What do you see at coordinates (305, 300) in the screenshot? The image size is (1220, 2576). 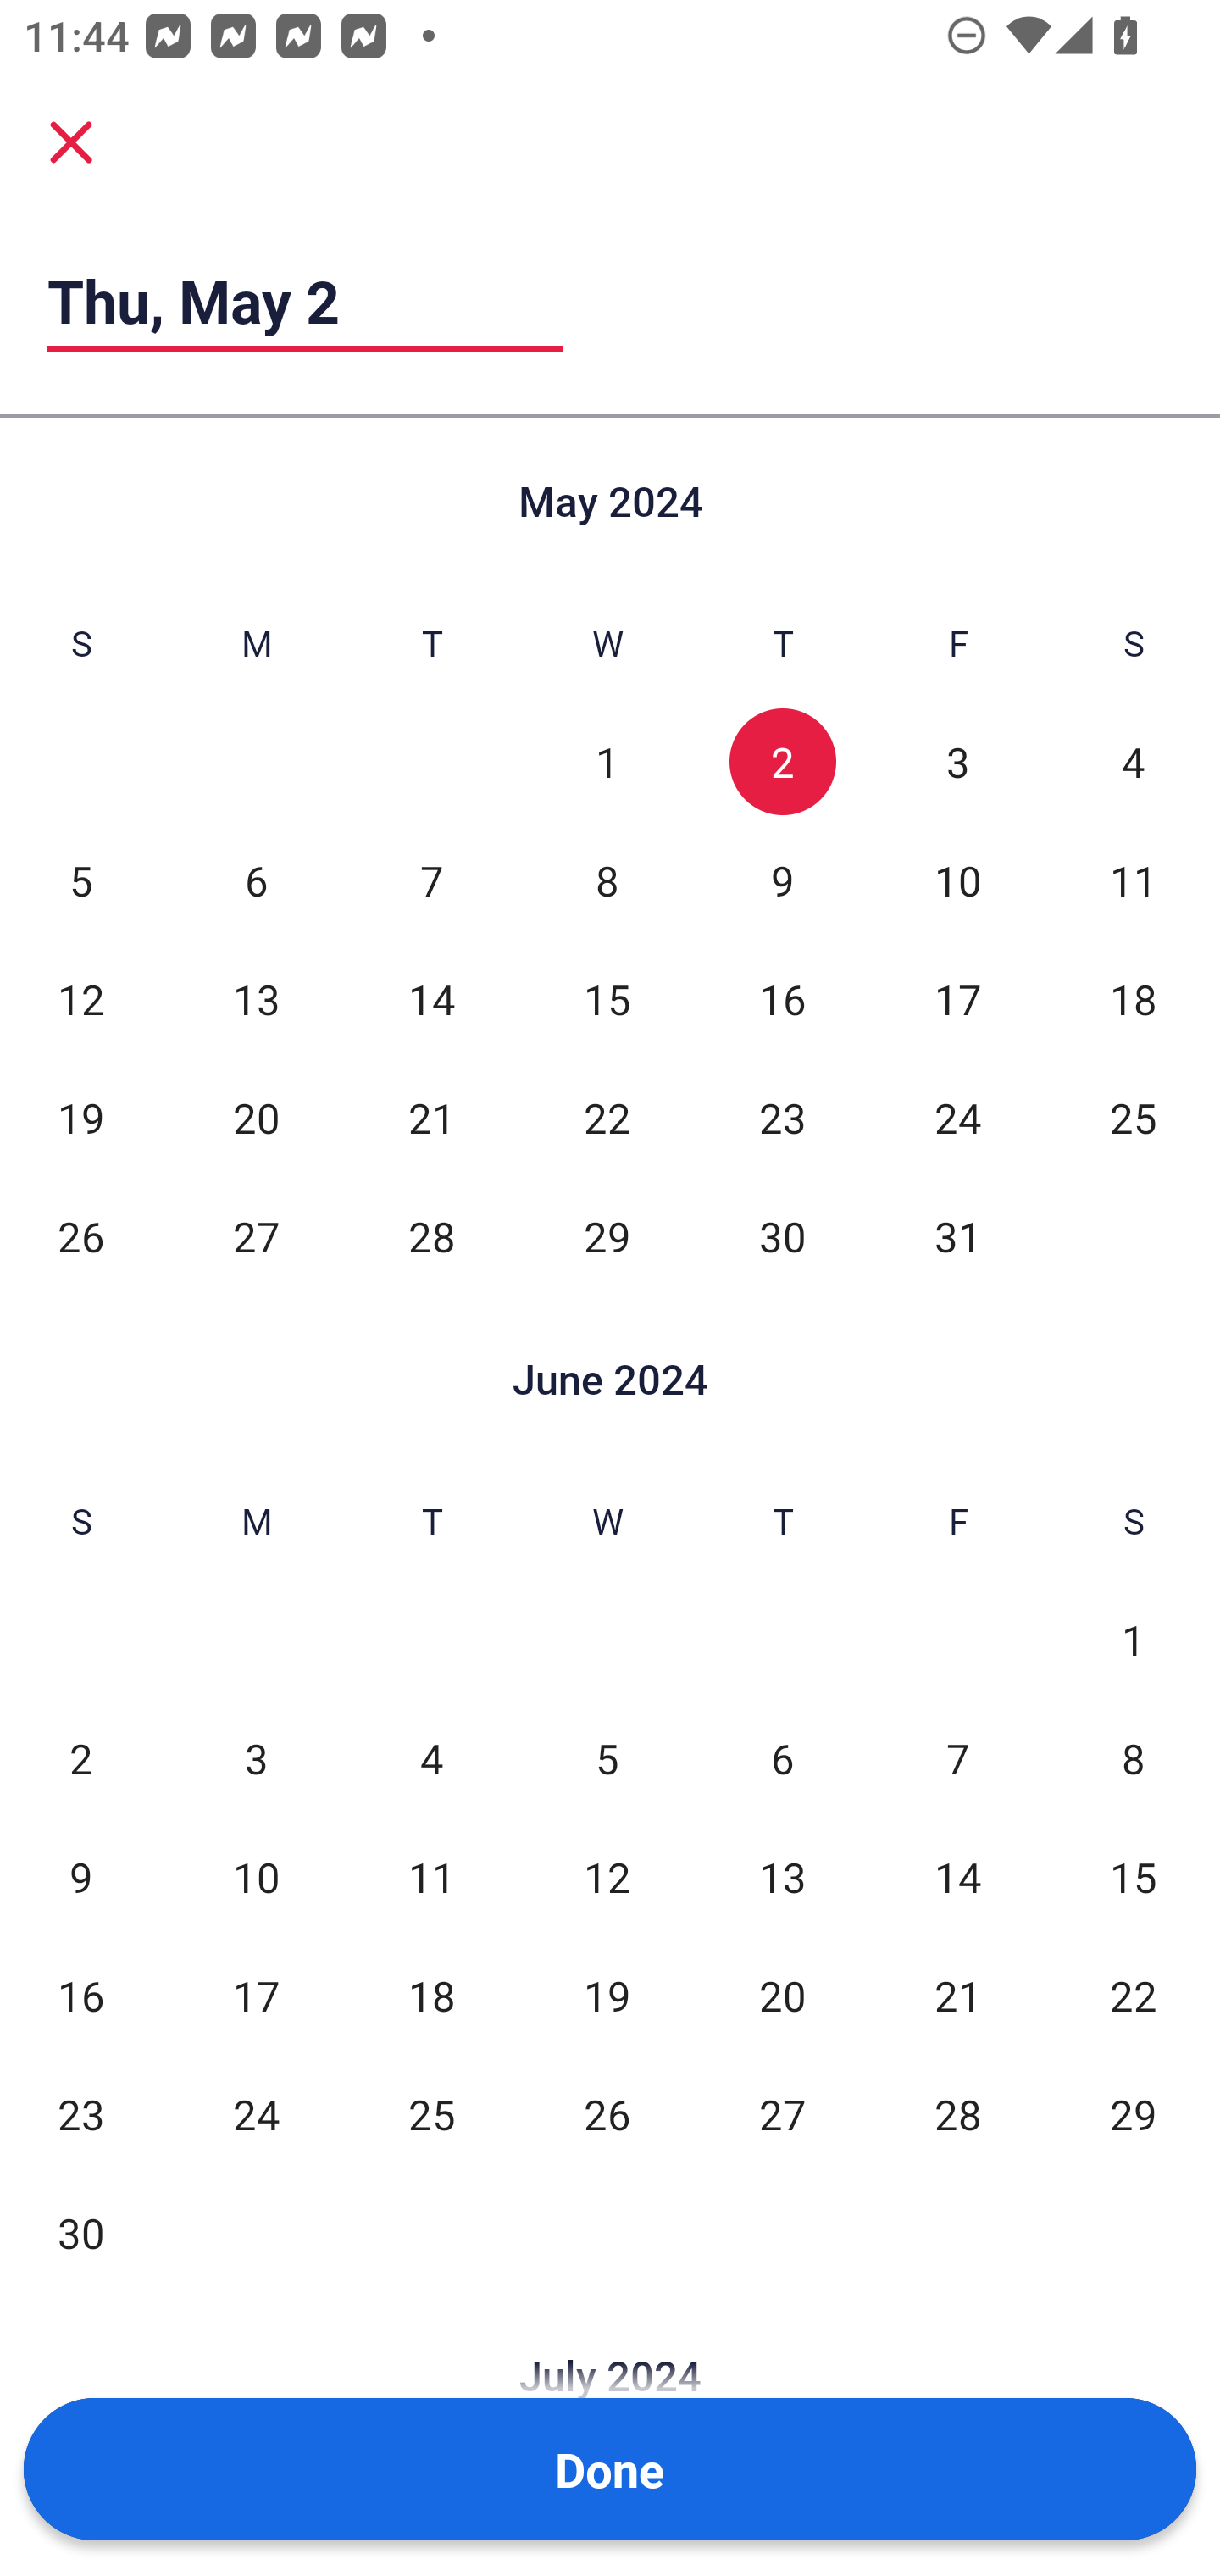 I see `Thu, May 2` at bounding box center [305, 300].